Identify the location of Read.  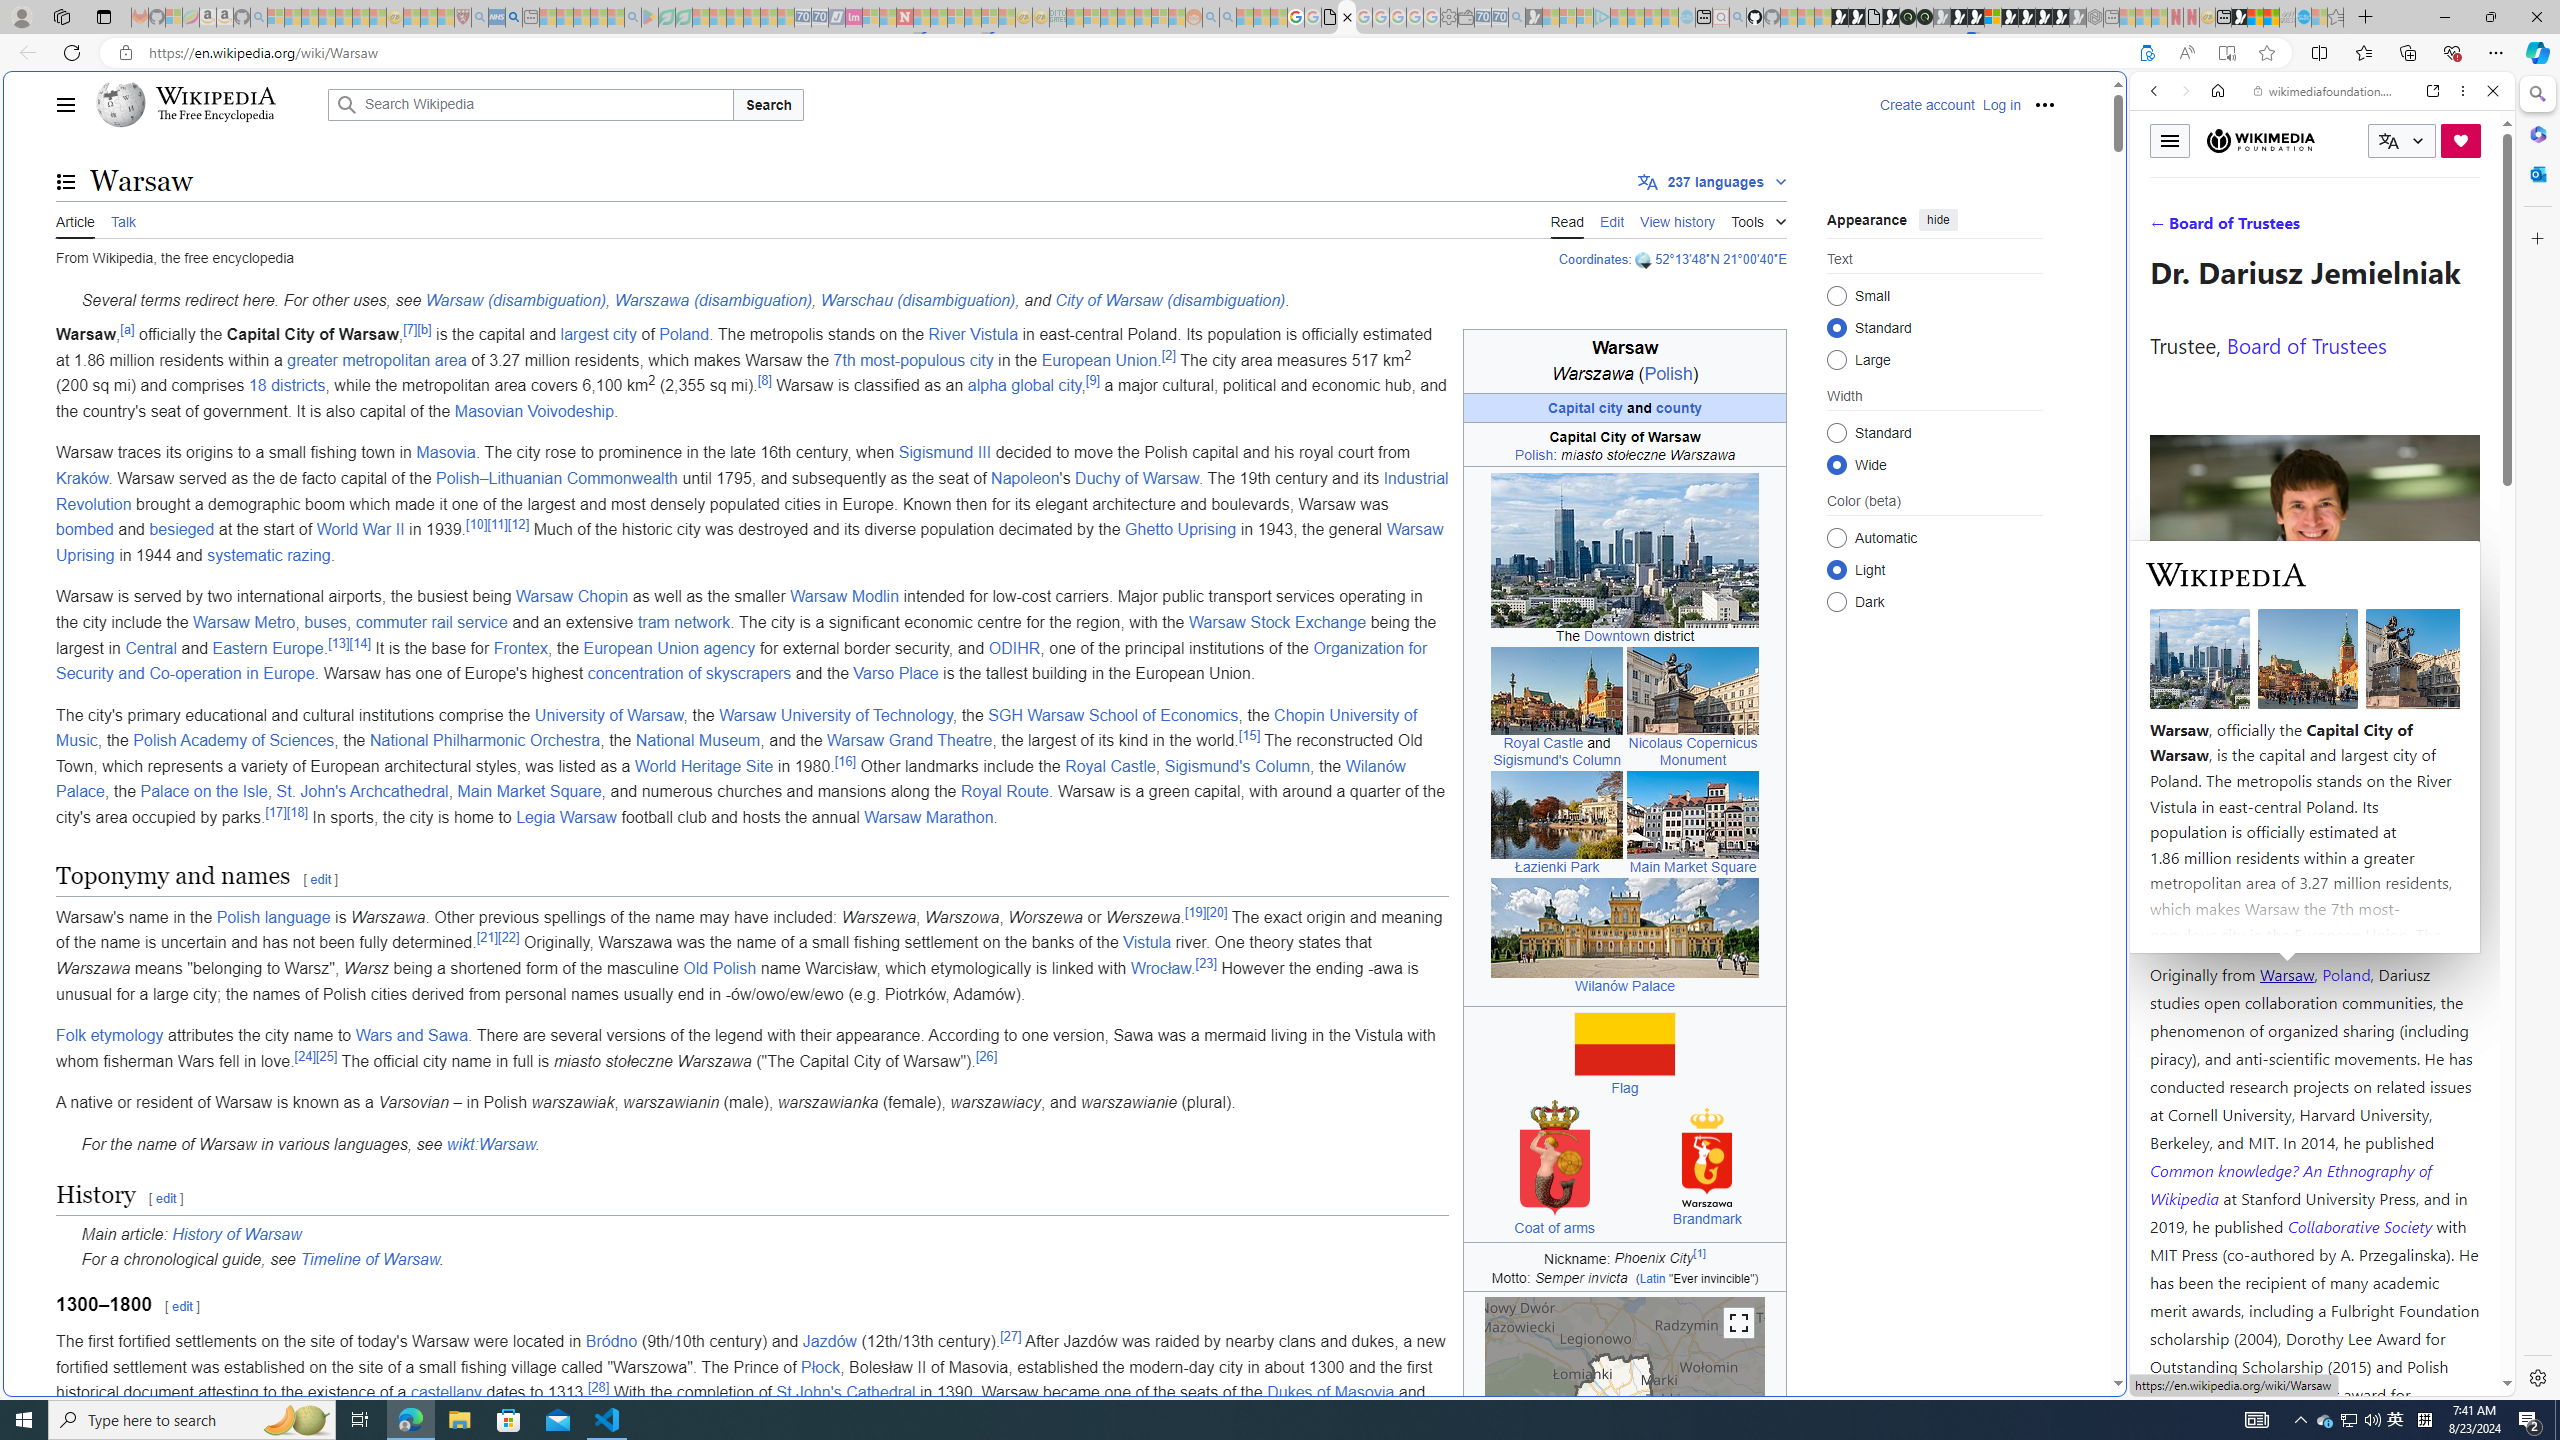
(1566, 220).